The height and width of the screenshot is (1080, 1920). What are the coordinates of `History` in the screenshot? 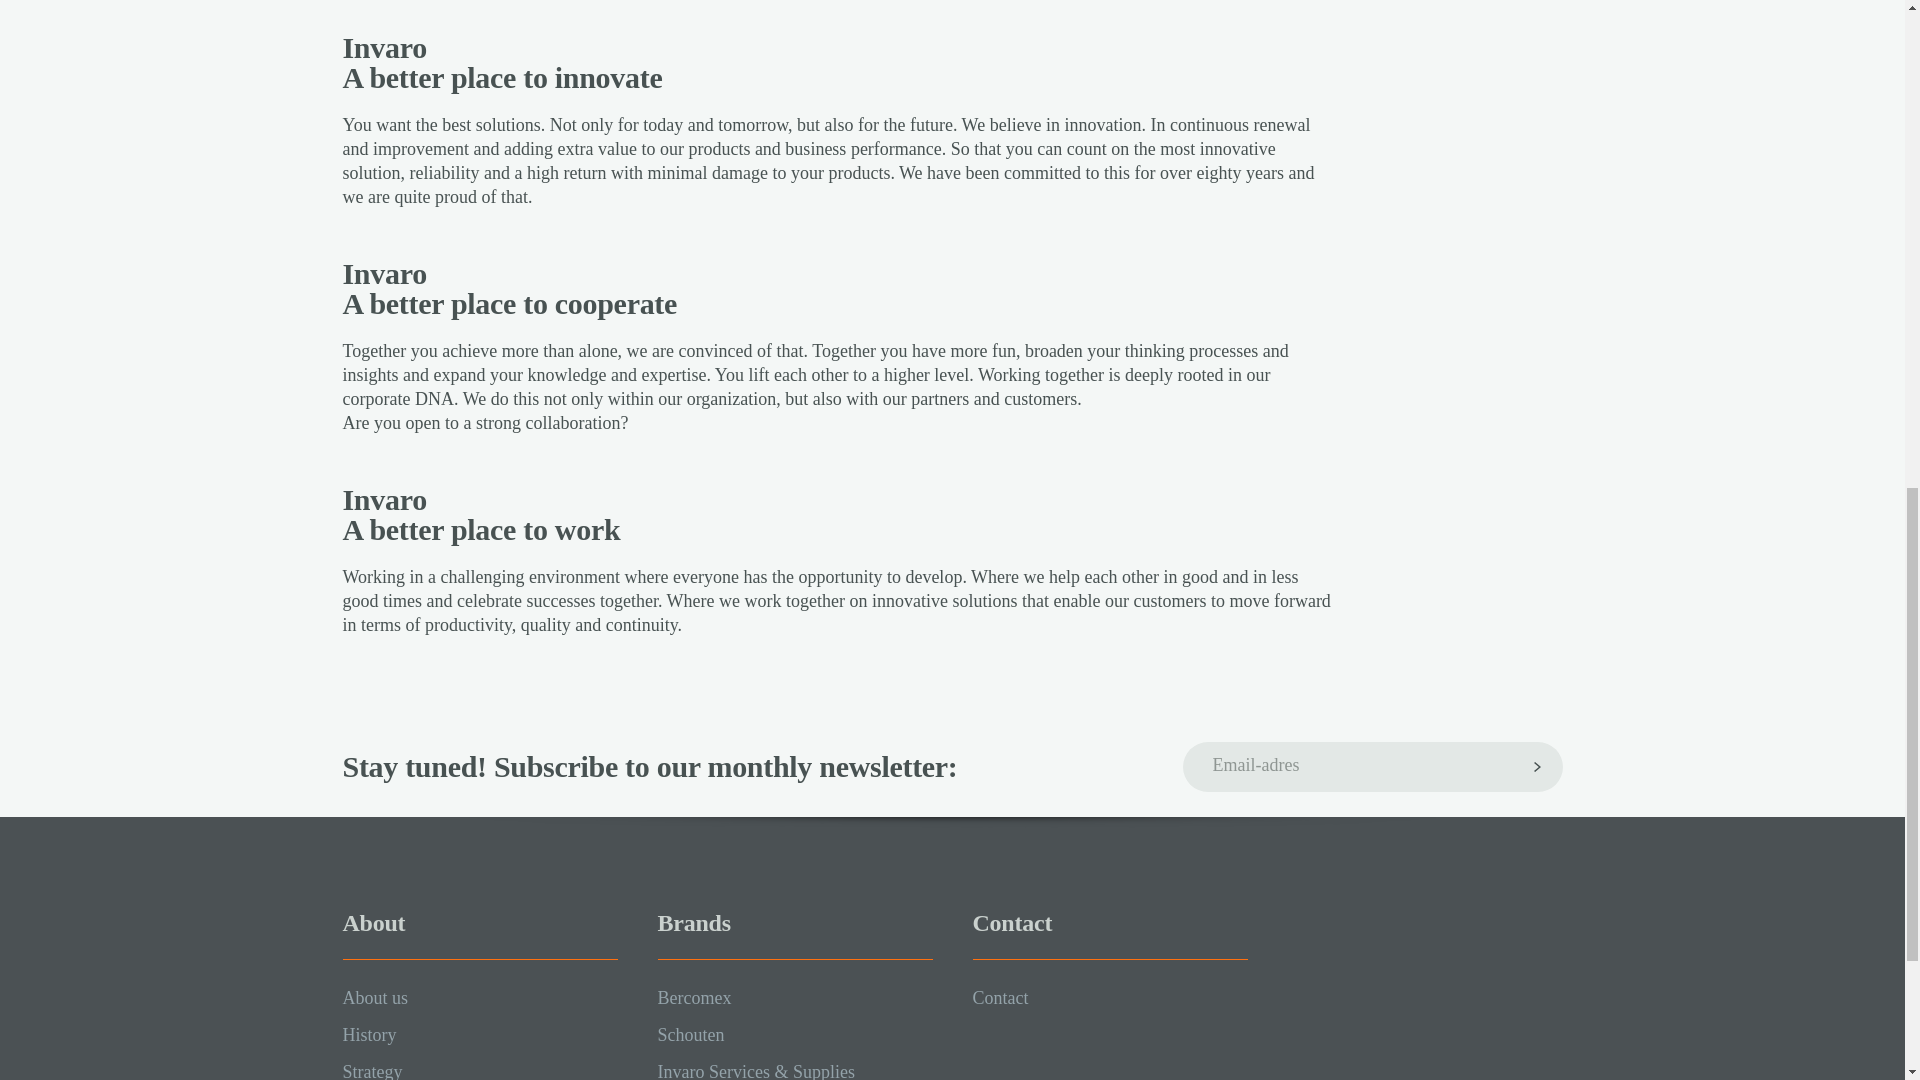 It's located at (368, 1034).